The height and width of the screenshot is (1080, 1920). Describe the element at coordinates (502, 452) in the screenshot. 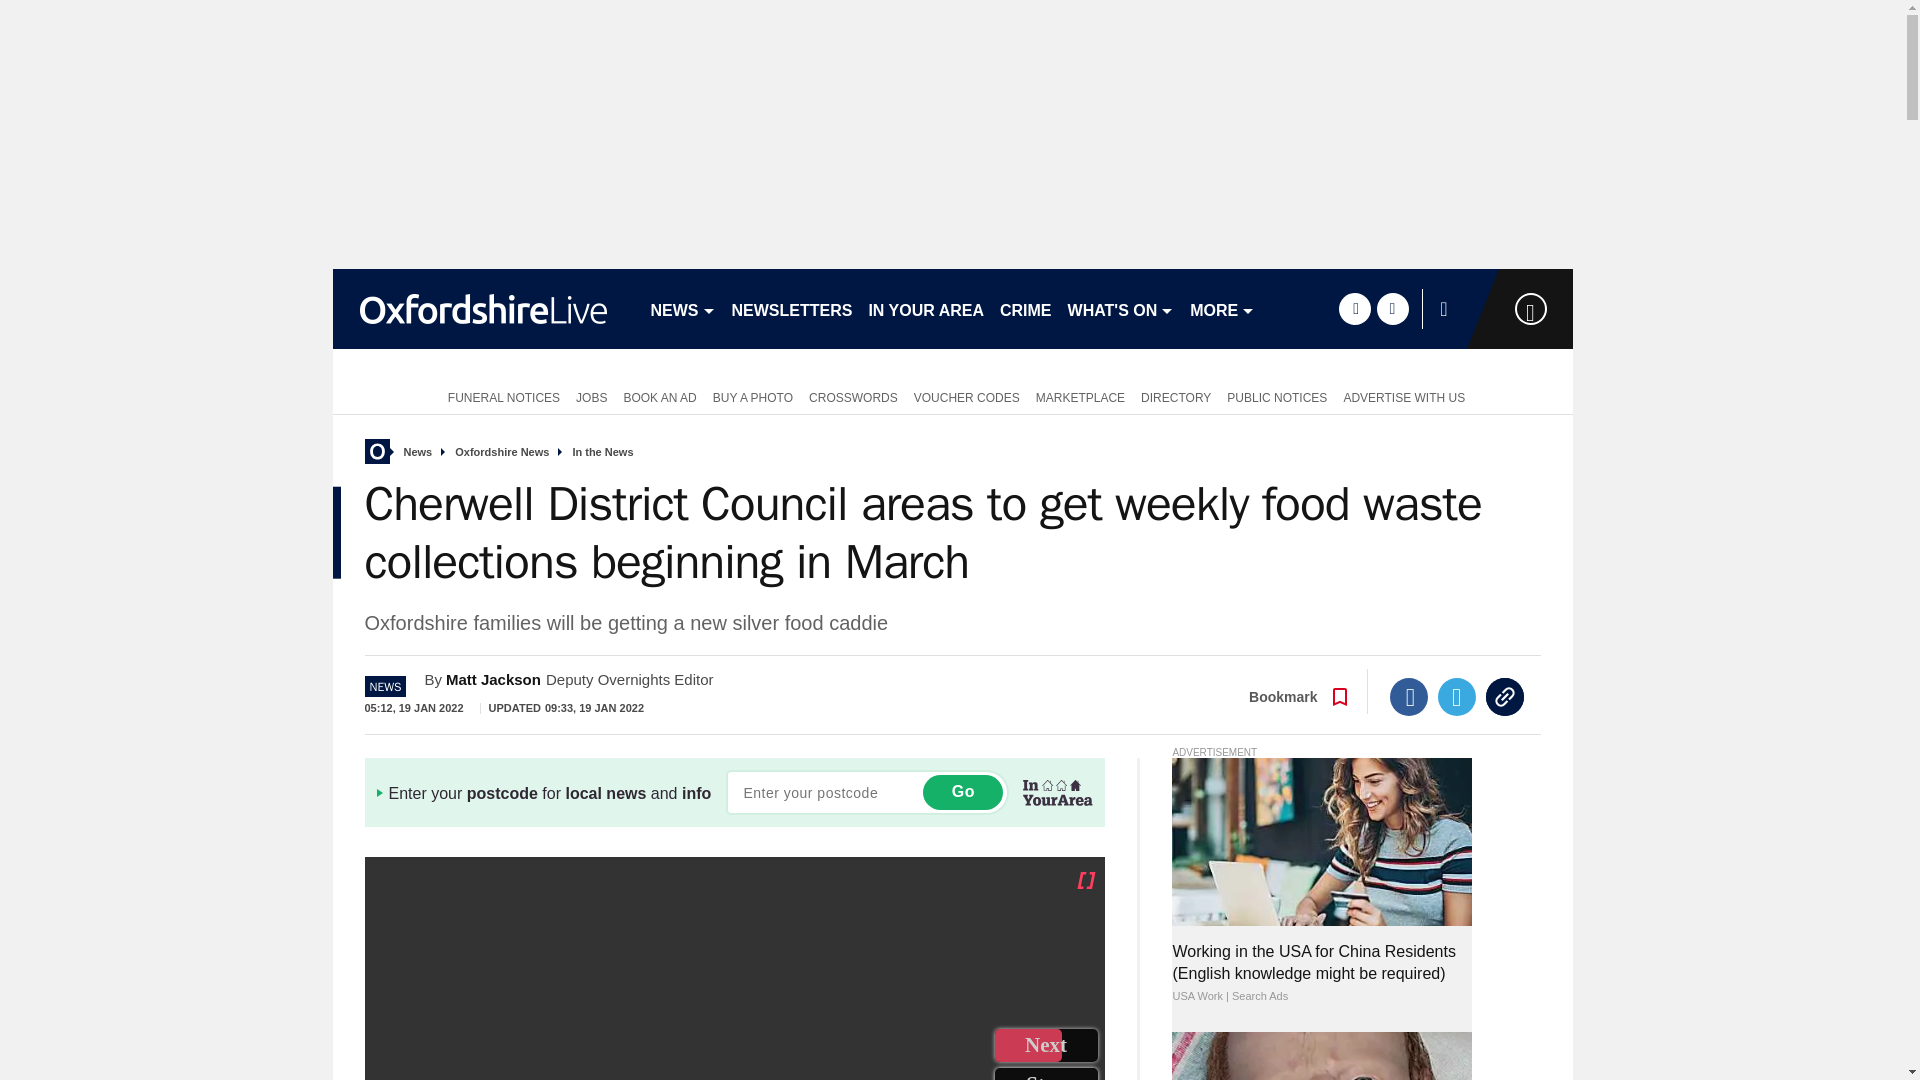

I see `Oxfordshire News` at that location.